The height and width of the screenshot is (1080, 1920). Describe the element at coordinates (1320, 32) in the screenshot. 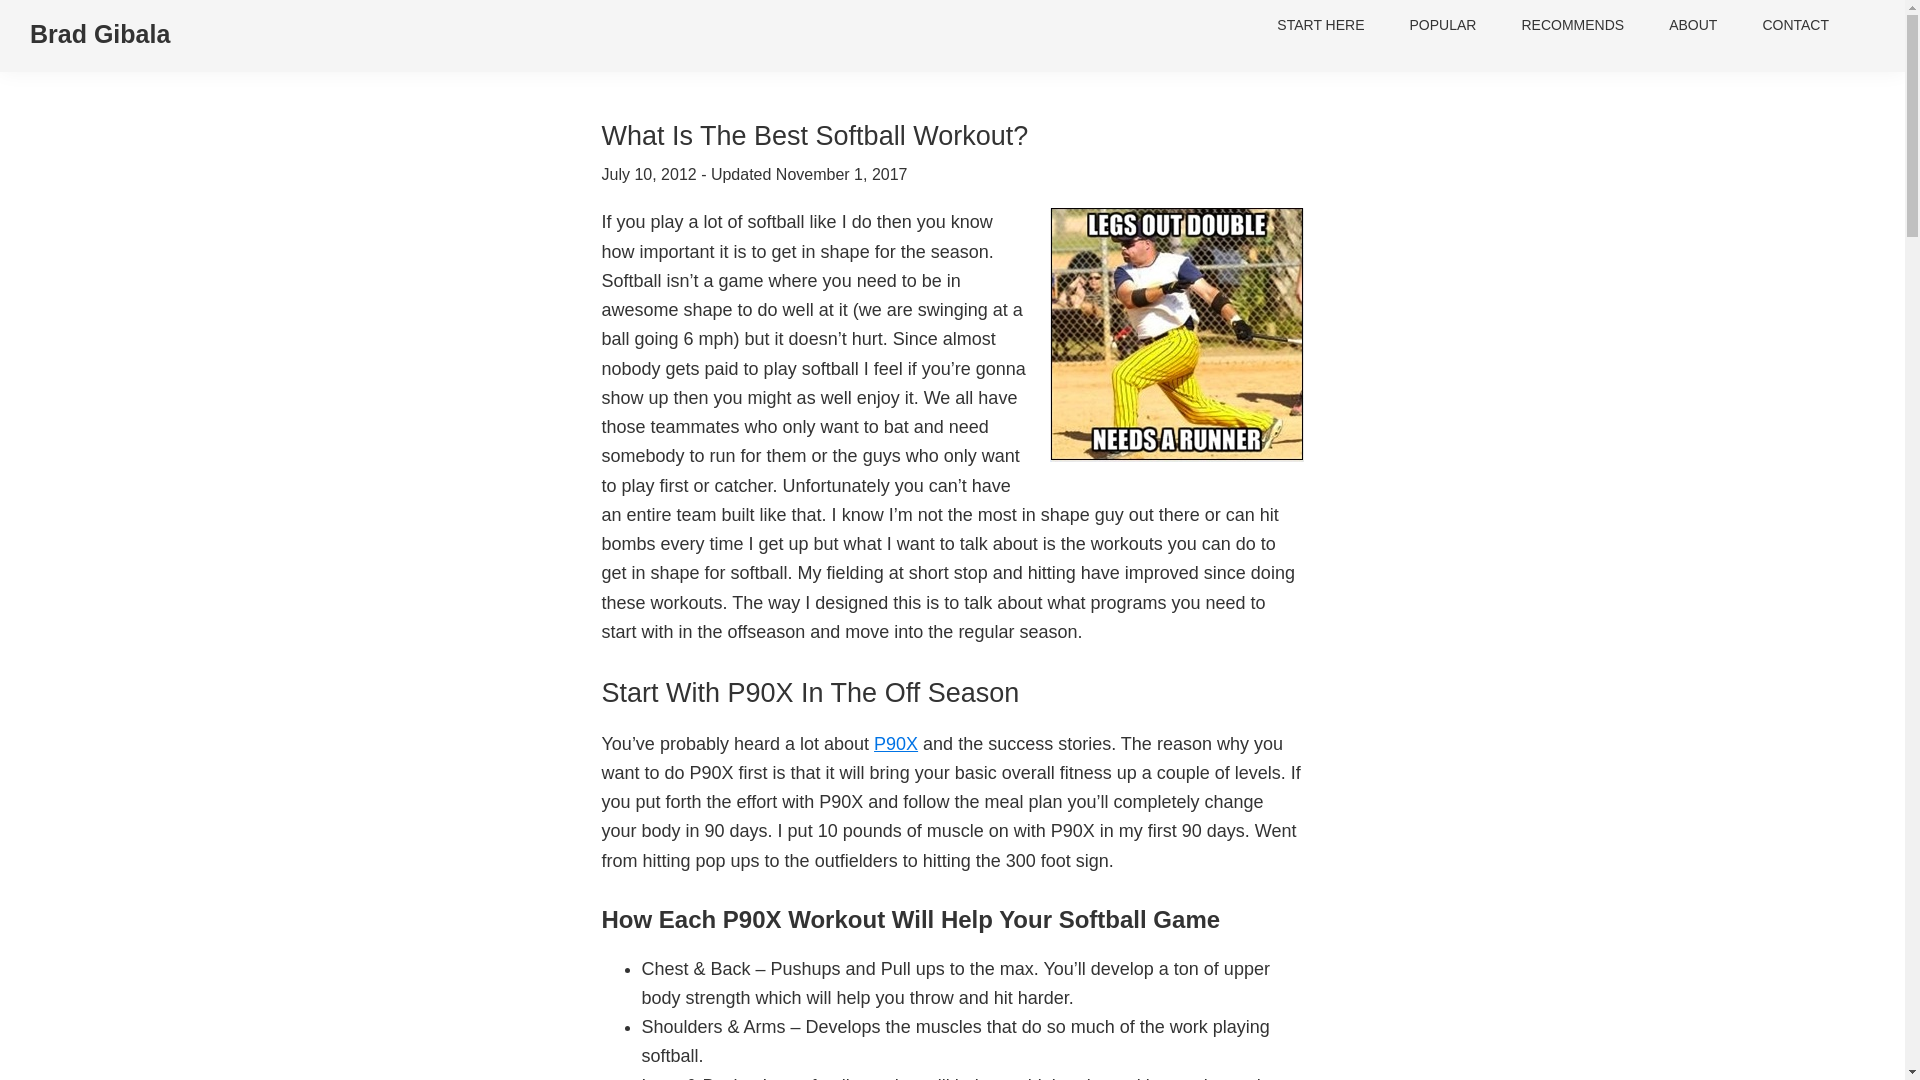

I see `START HERE` at that location.